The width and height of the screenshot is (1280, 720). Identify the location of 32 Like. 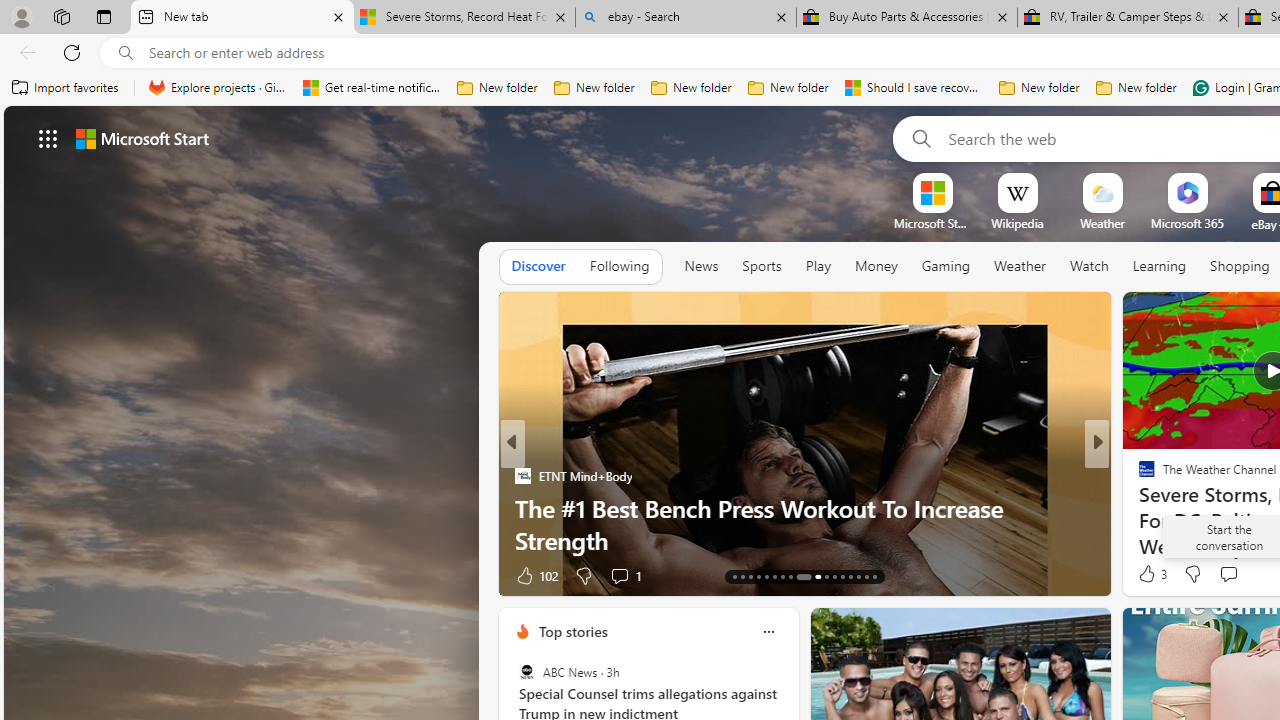
(1149, 574).